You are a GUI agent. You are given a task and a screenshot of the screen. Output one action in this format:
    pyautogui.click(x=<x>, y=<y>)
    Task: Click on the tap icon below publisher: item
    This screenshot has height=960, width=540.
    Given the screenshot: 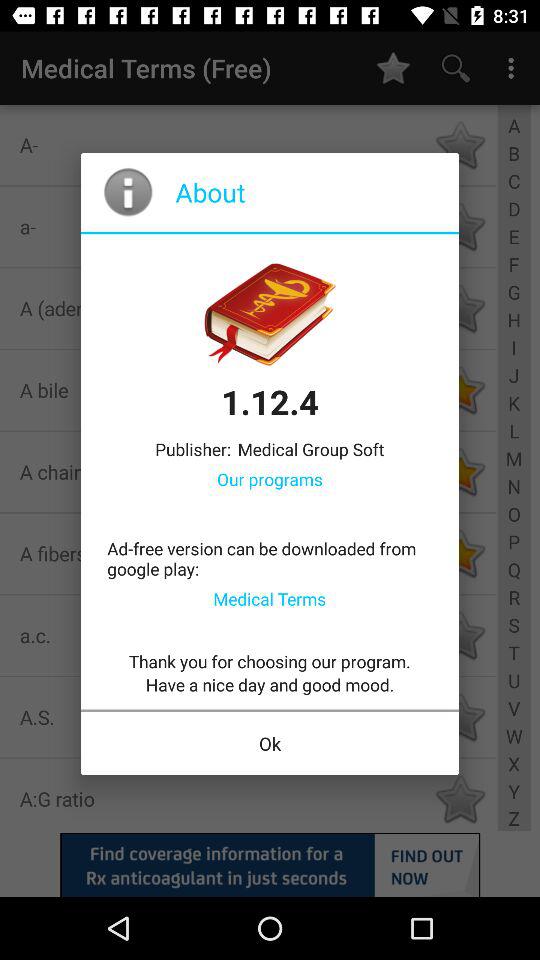 What is the action you would take?
    pyautogui.click(x=270, y=478)
    